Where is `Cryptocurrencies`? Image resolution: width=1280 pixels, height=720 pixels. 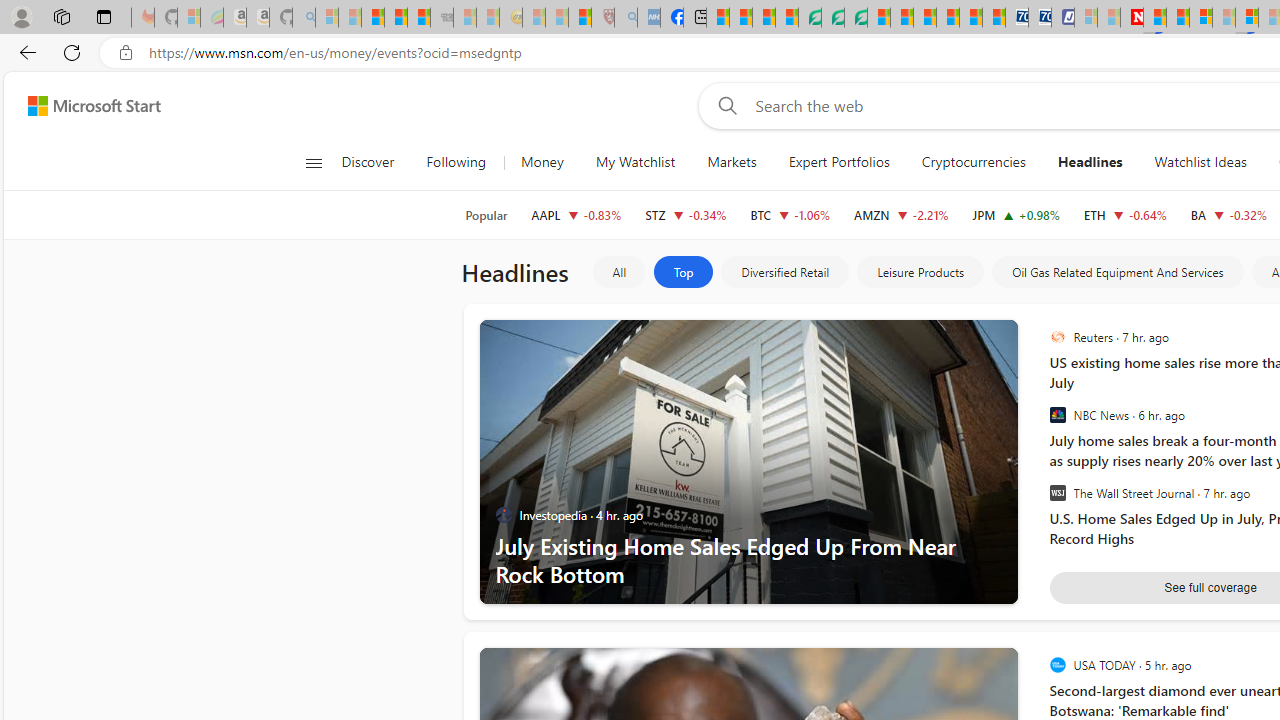
Cryptocurrencies is located at coordinates (974, 162).